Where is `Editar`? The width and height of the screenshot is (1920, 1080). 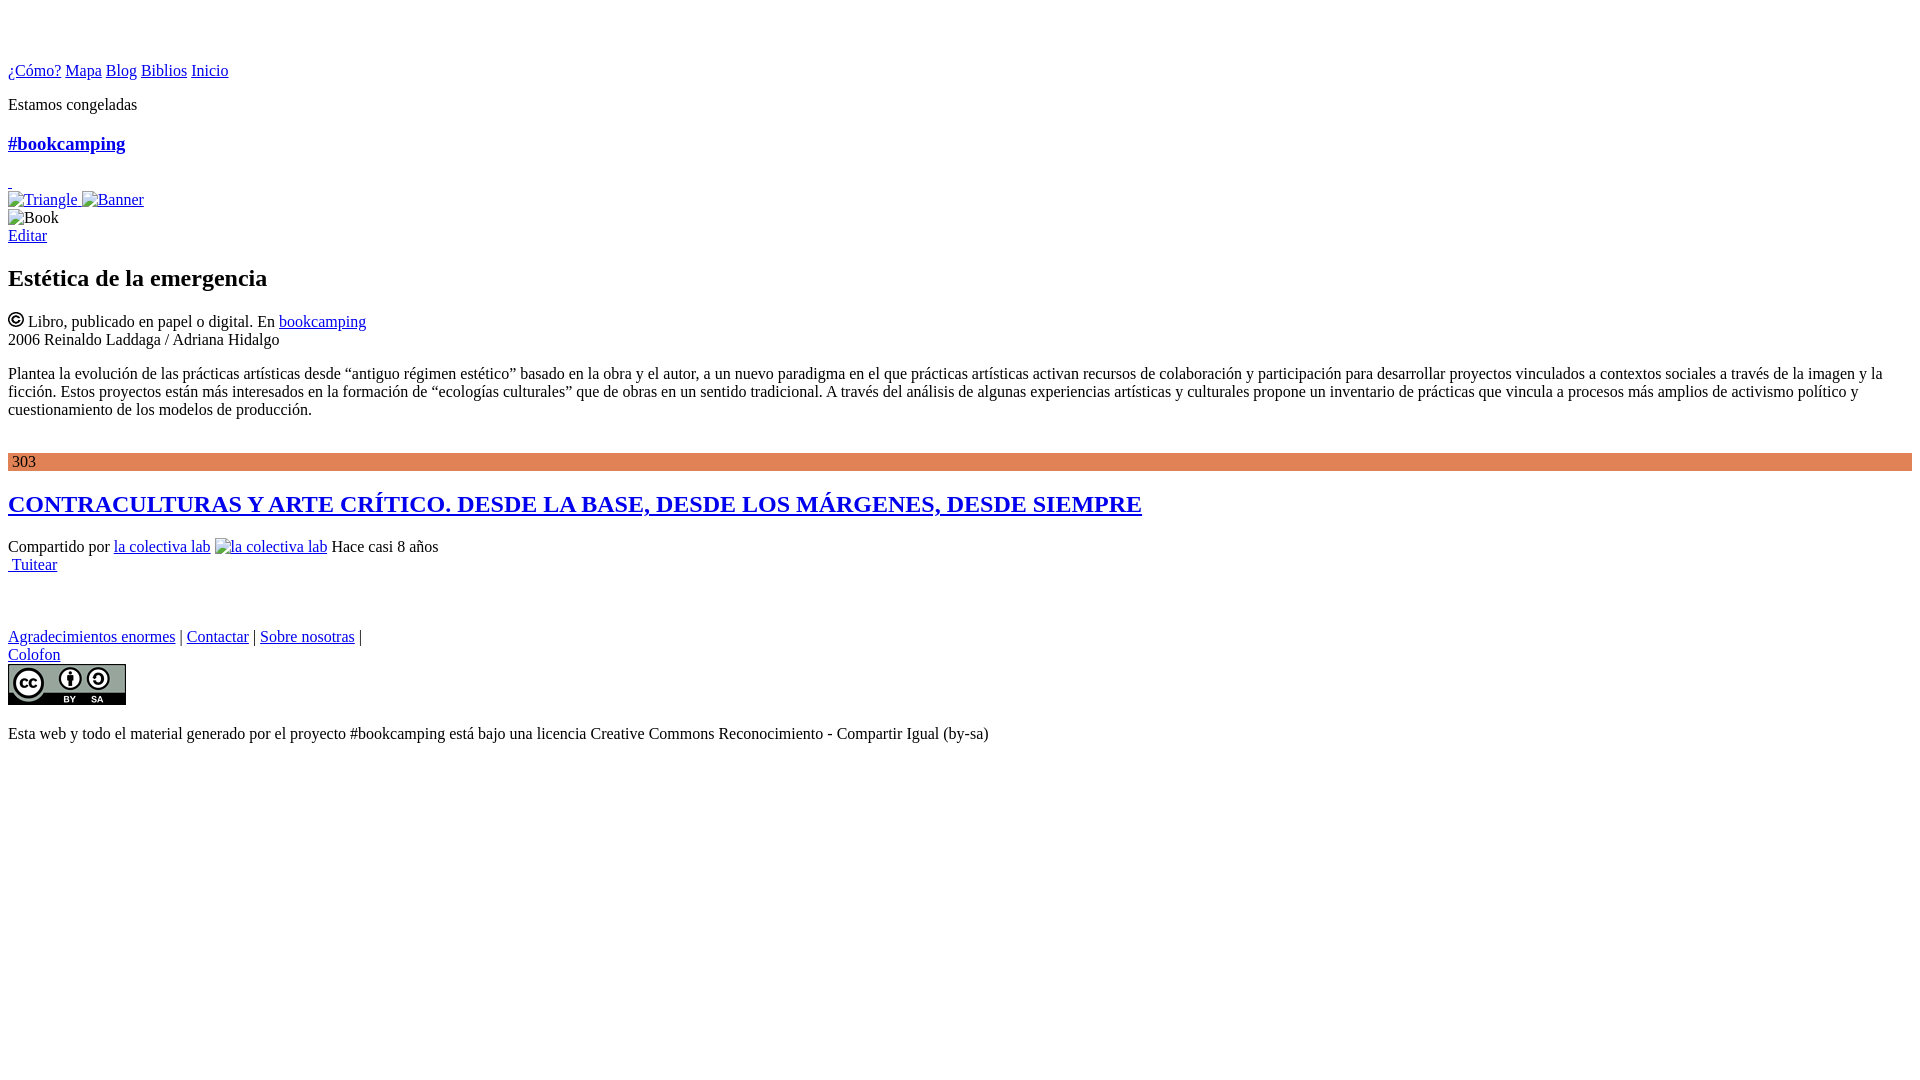
Editar is located at coordinates (28, 236).